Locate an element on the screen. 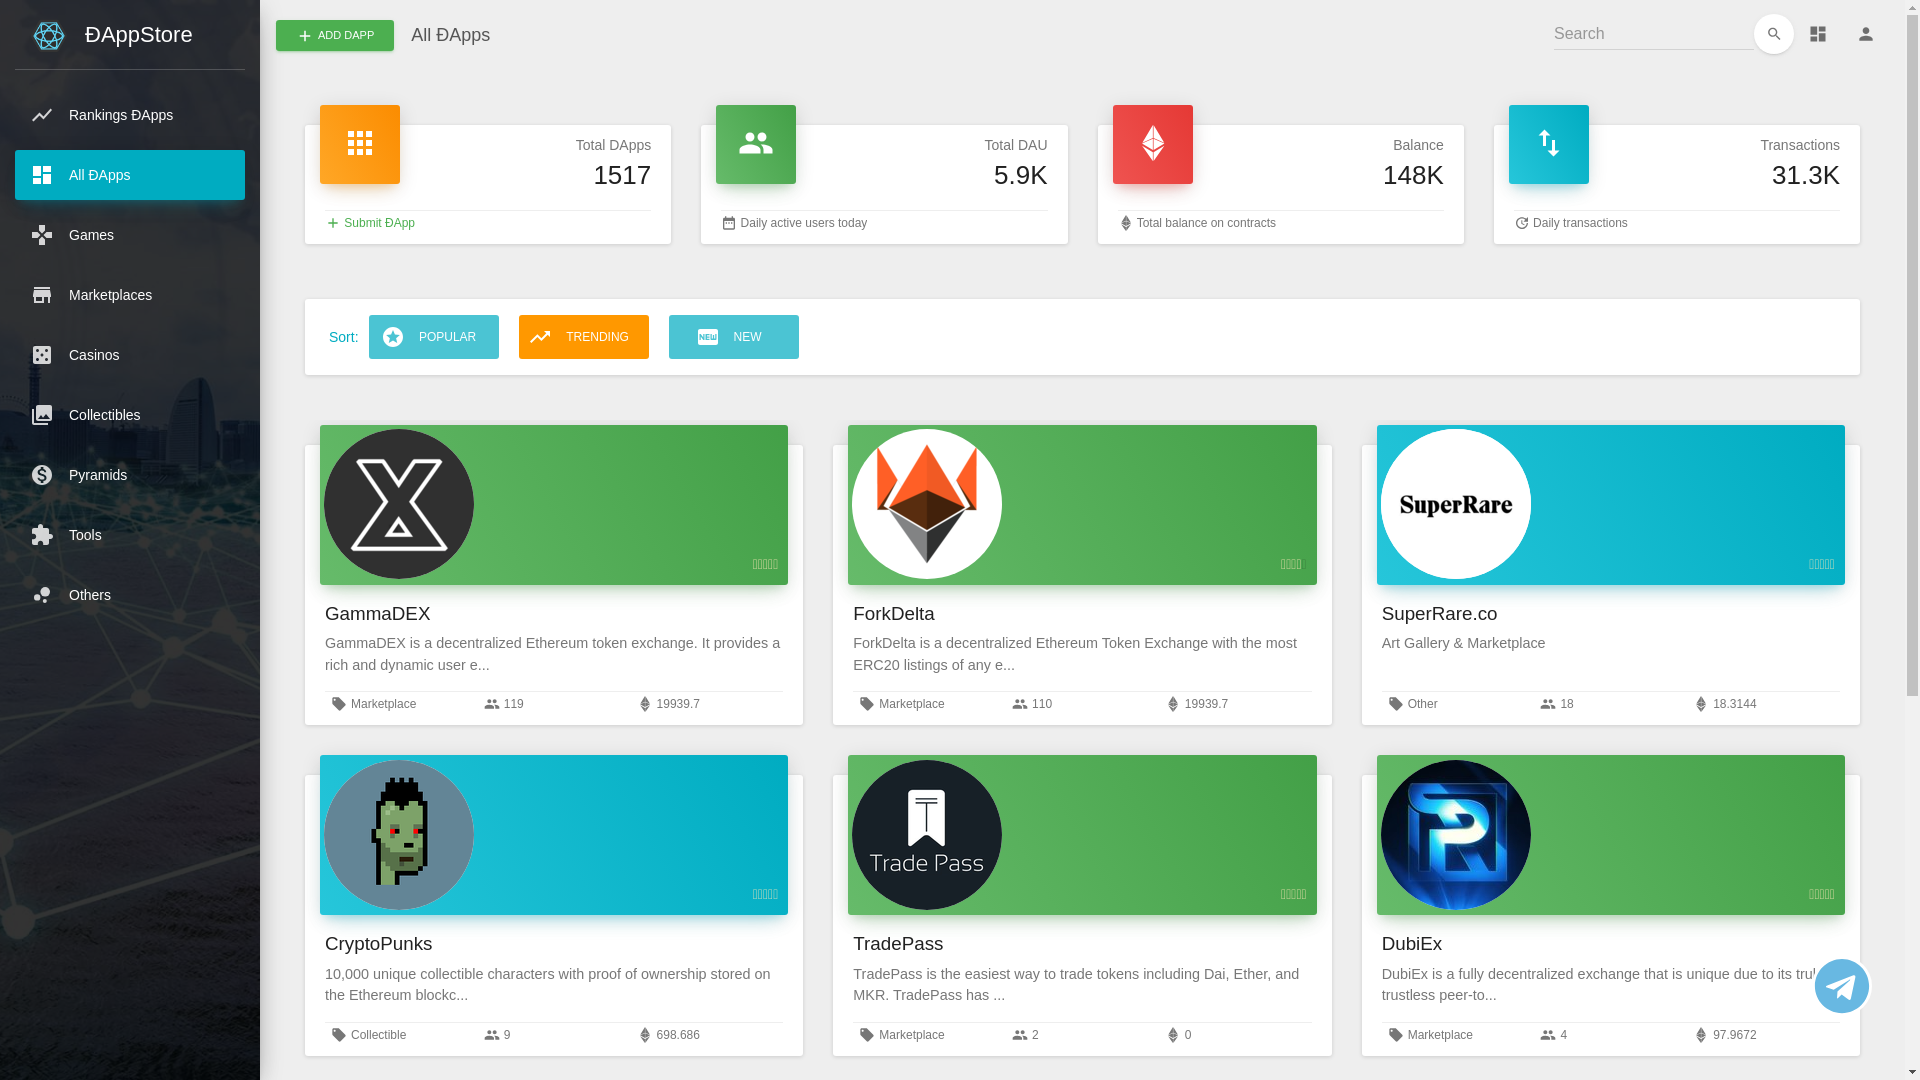 This screenshot has width=1920, height=1080. Other is located at coordinates (1423, 704).